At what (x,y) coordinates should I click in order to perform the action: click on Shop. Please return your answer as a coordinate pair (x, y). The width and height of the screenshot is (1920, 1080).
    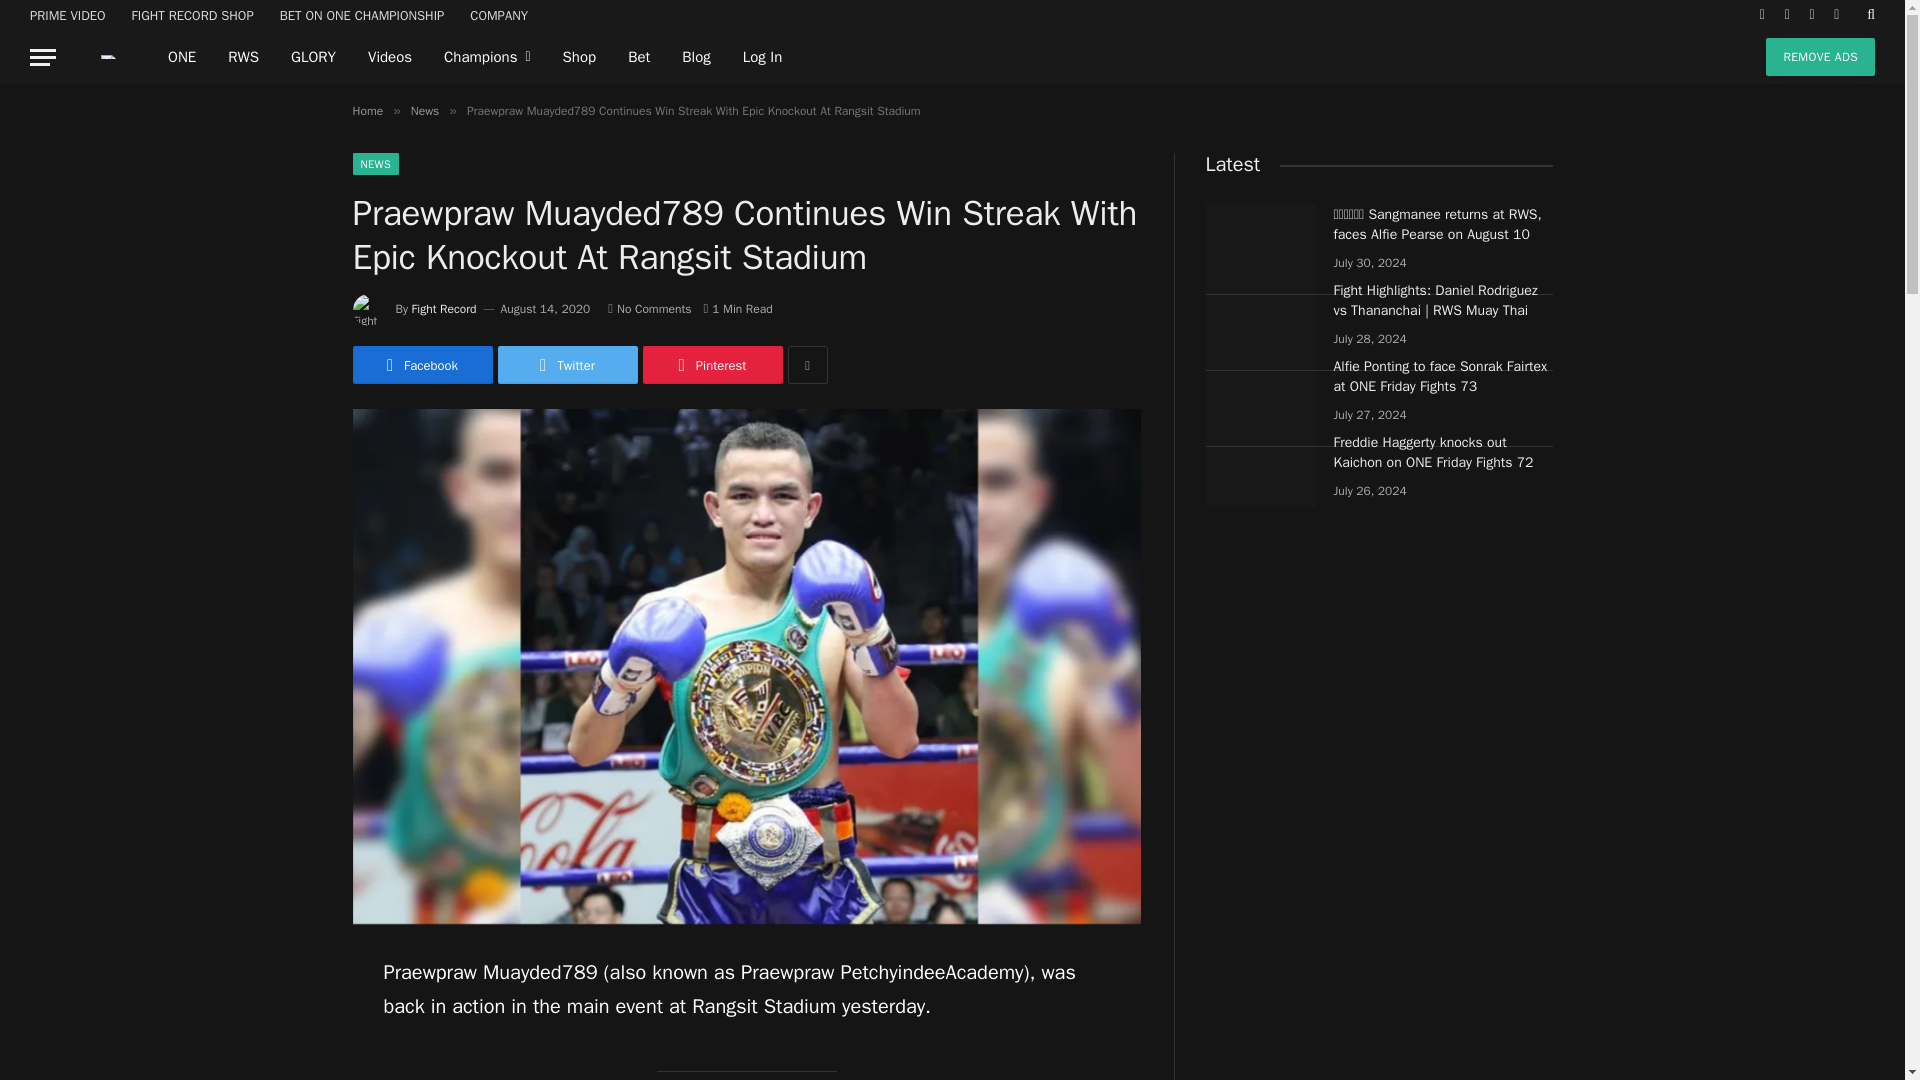
    Looking at the image, I should click on (580, 57).